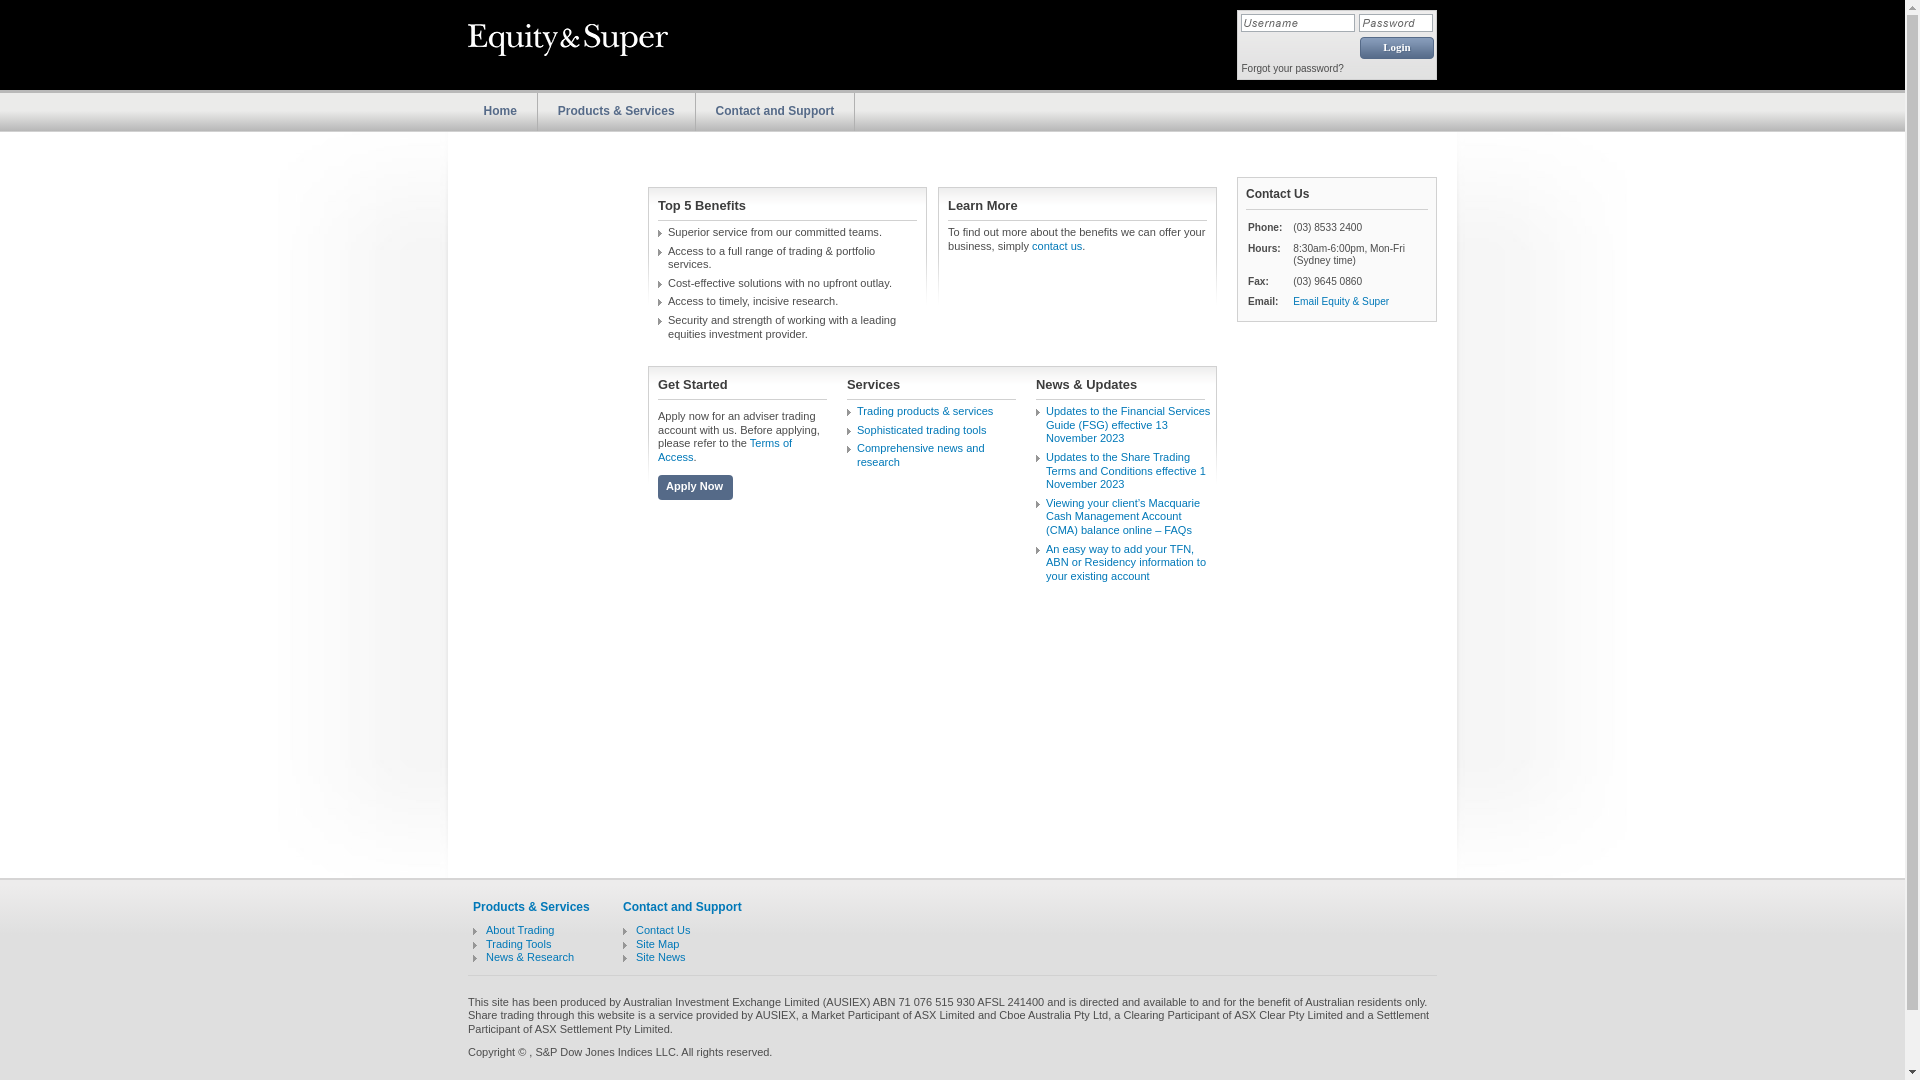  What do you see at coordinates (661, 957) in the screenshot?
I see `Site News` at bounding box center [661, 957].